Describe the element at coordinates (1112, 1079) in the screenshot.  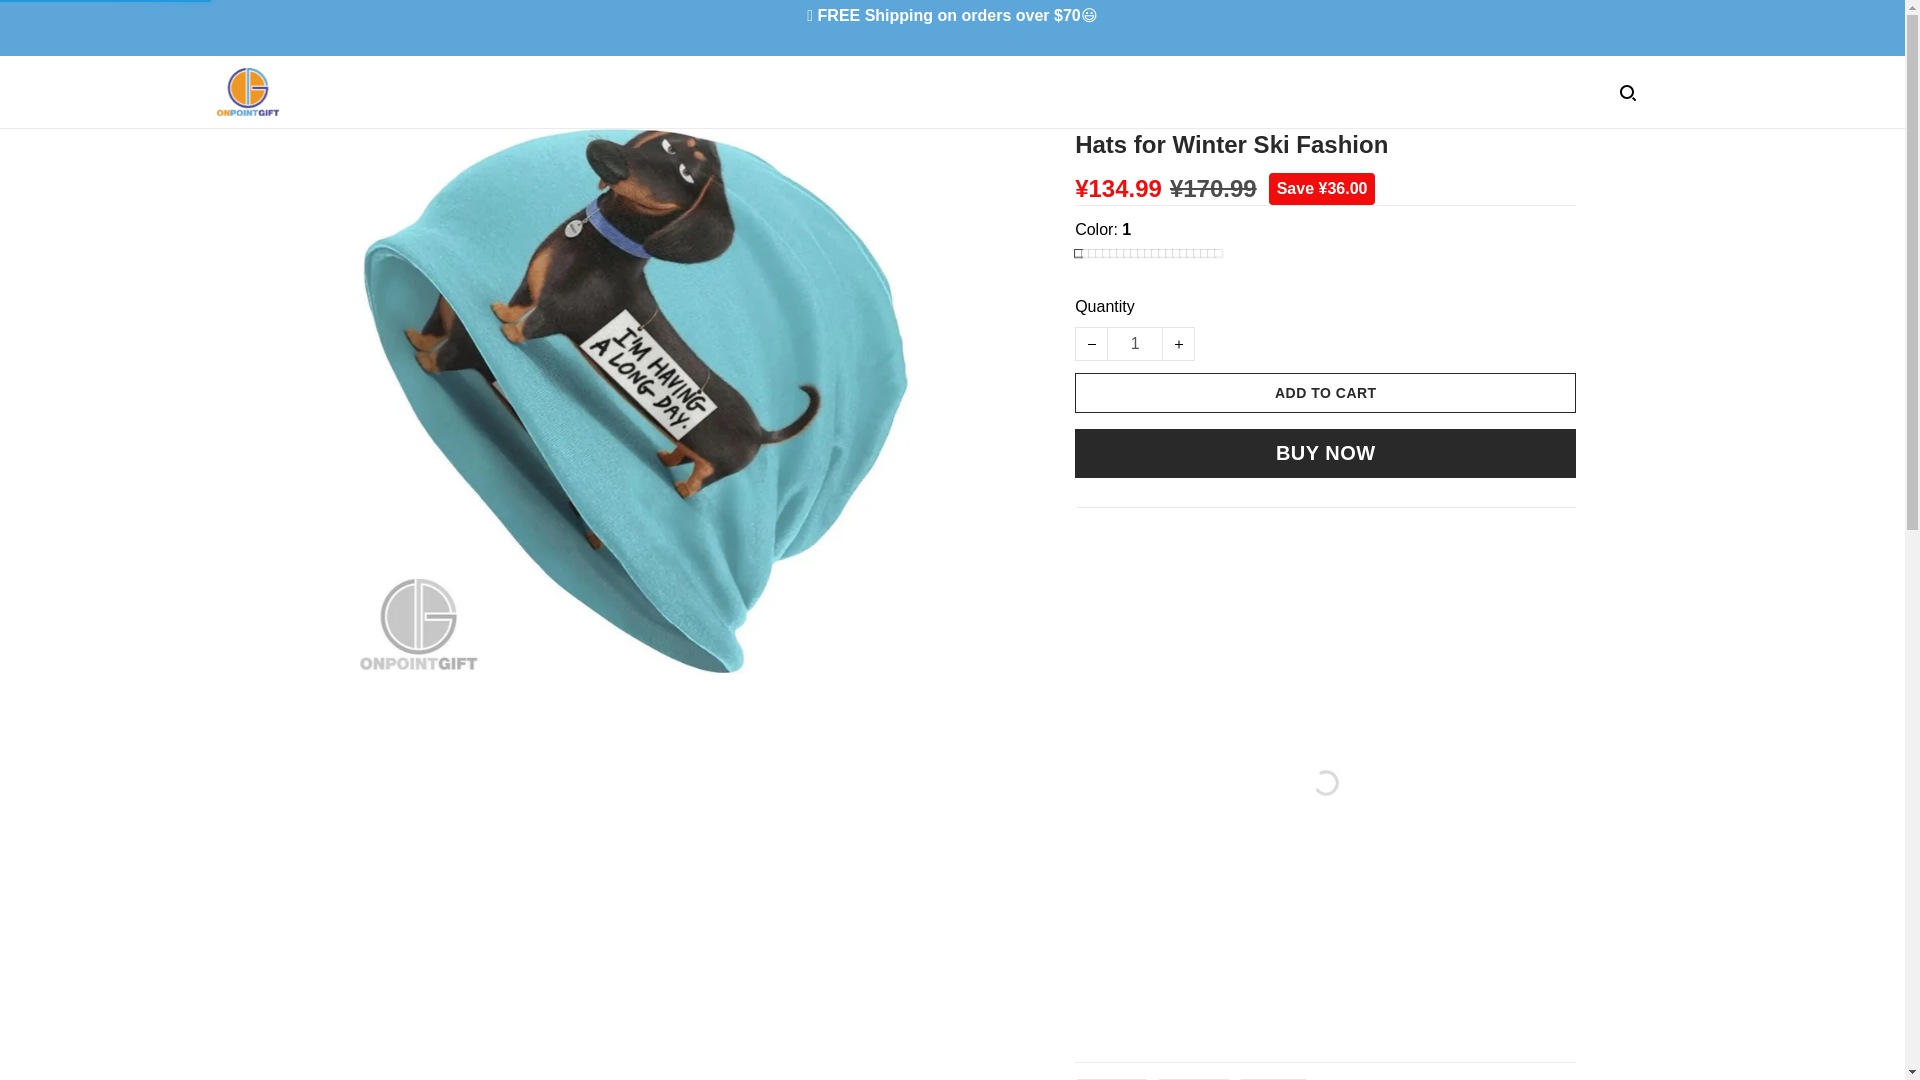
I see `Share on Facebook` at that location.